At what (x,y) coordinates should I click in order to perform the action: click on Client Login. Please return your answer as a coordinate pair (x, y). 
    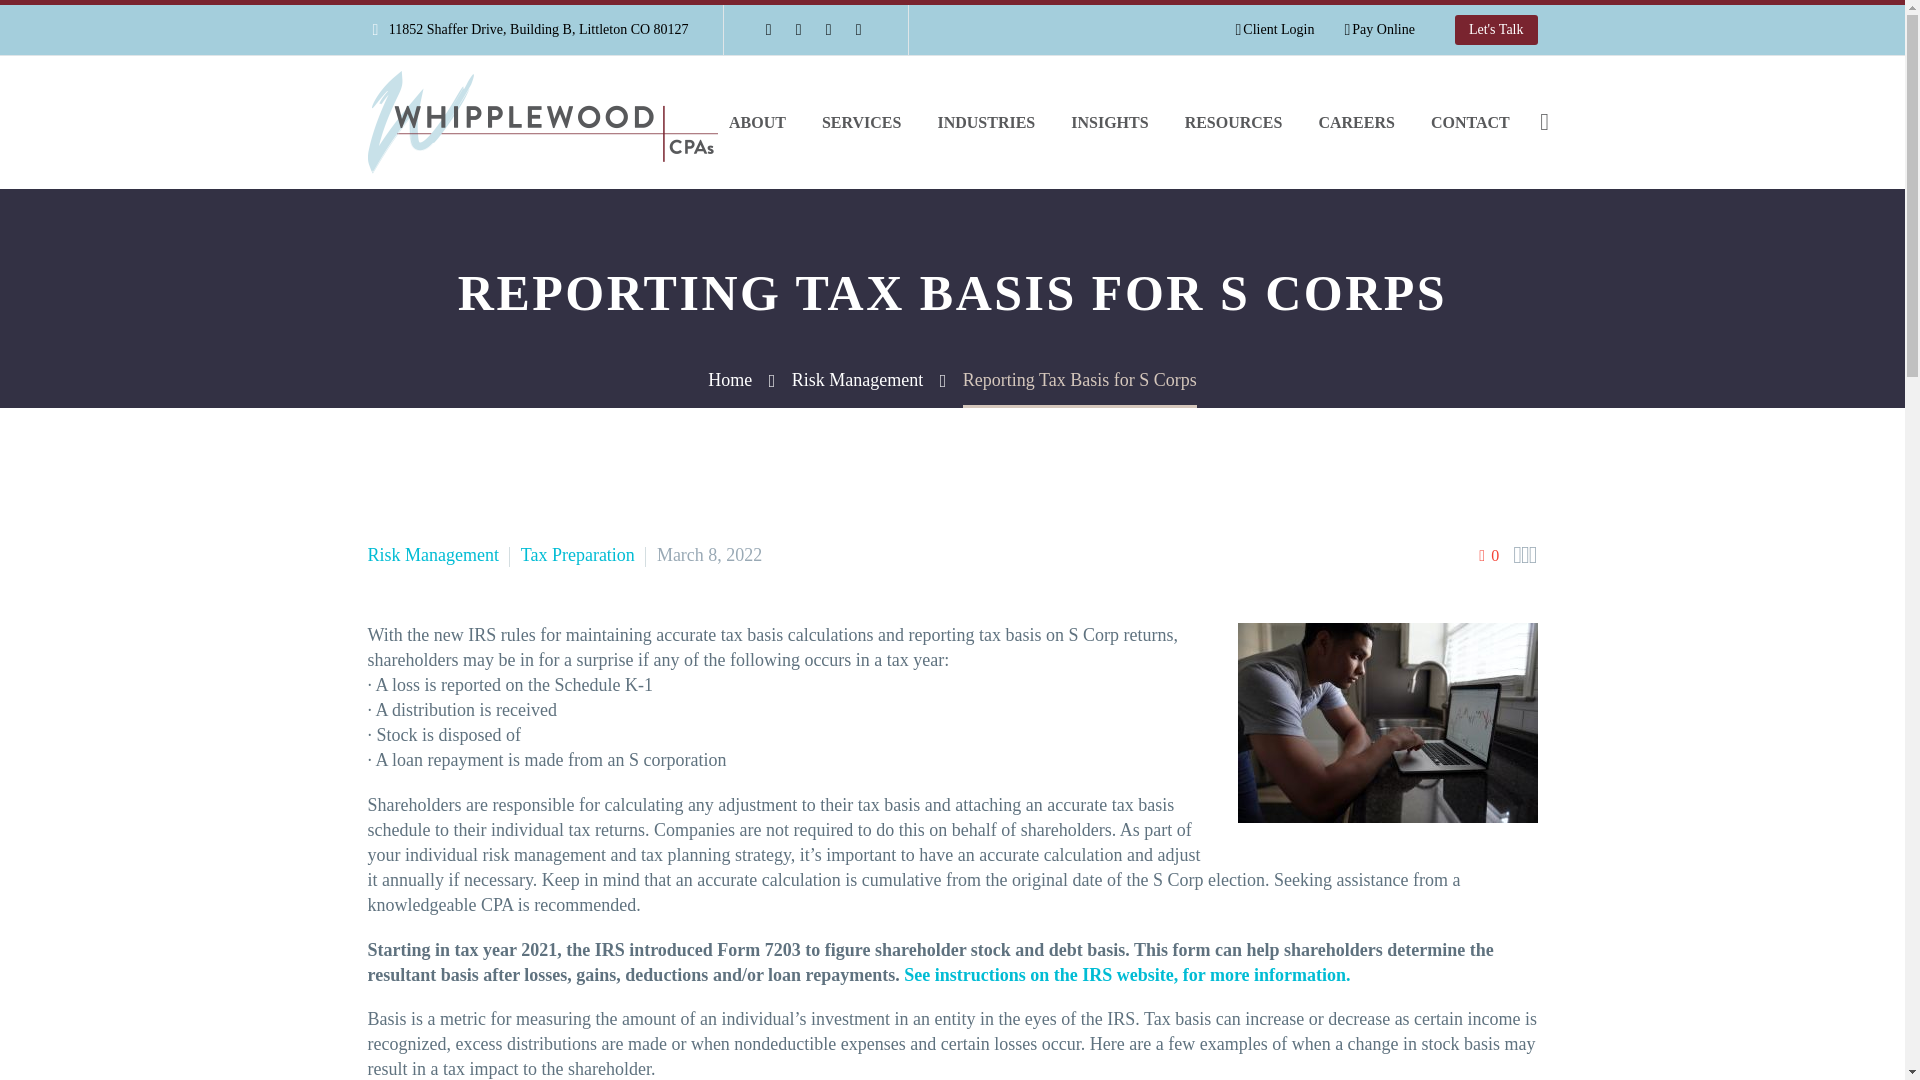
    Looking at the image, I should click on (1274, 30).